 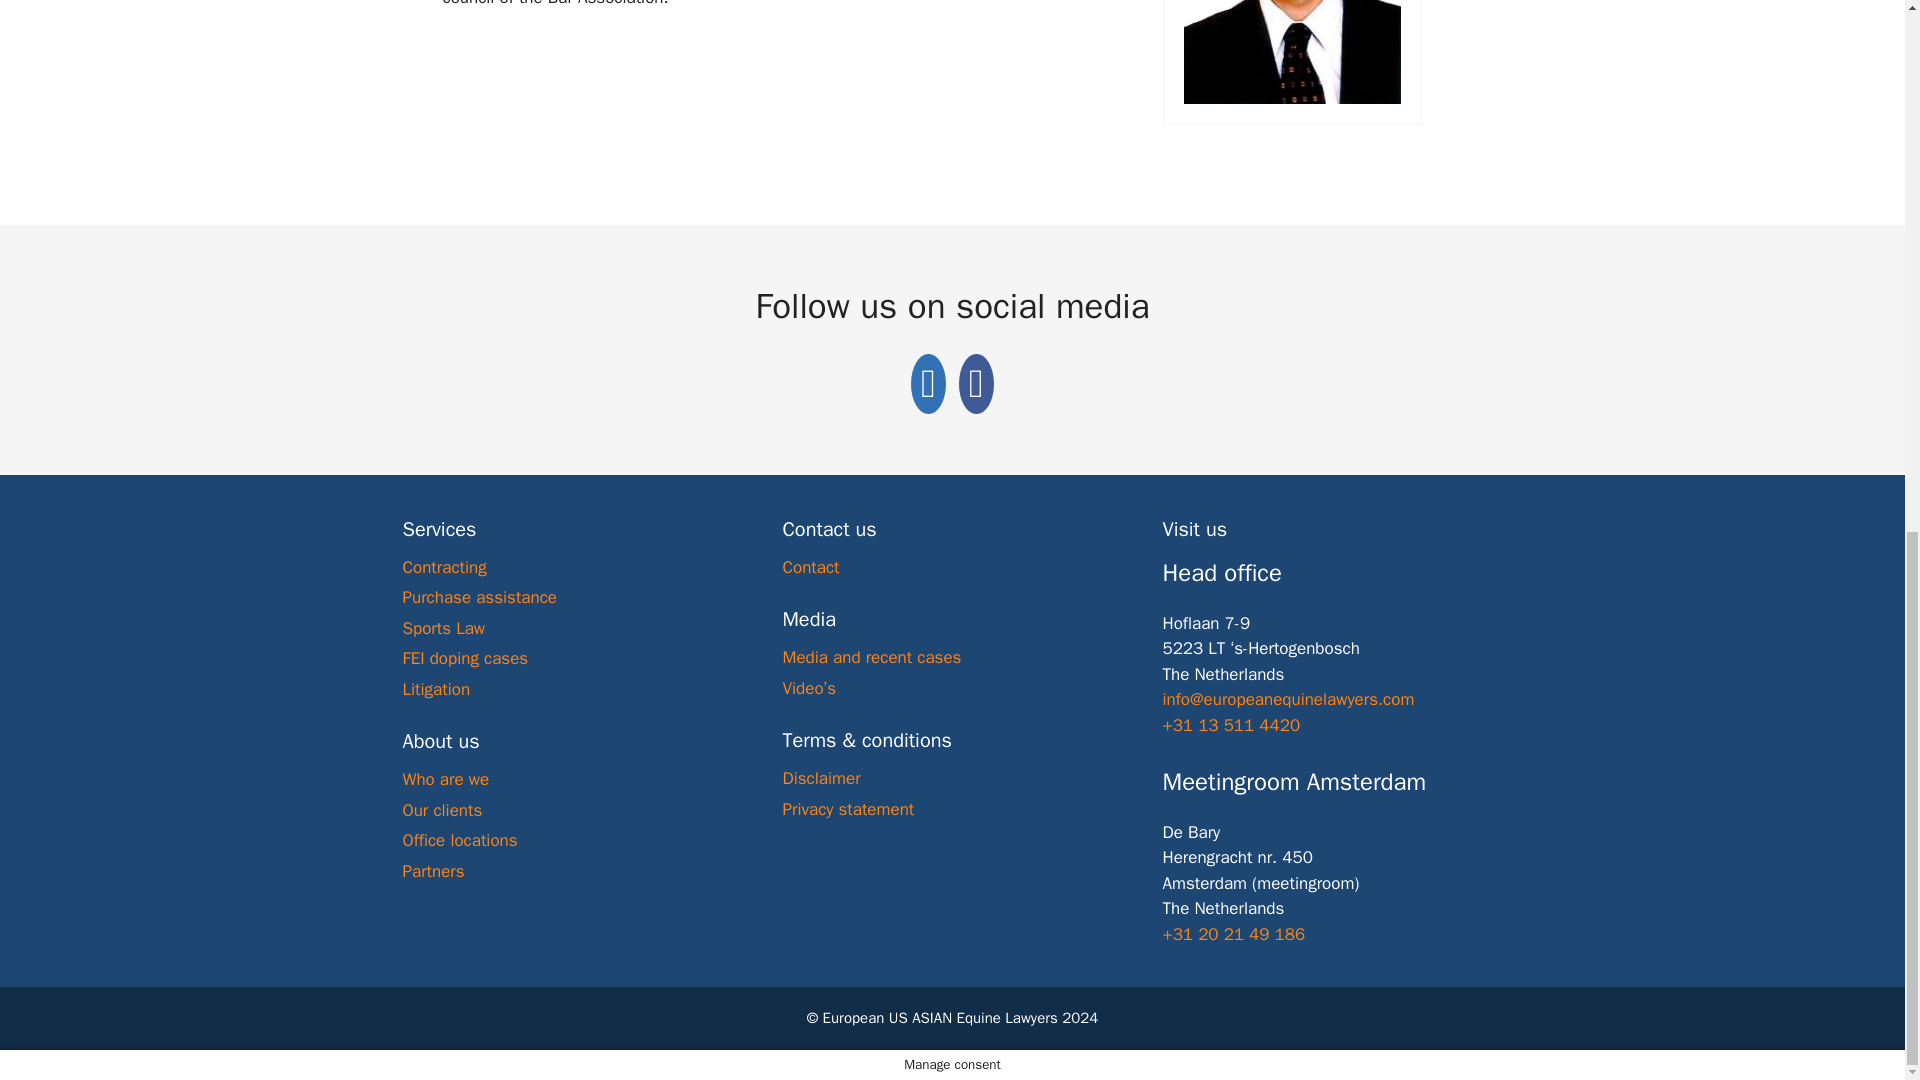 I want to click on Our clients, so click(x=441, y=810).